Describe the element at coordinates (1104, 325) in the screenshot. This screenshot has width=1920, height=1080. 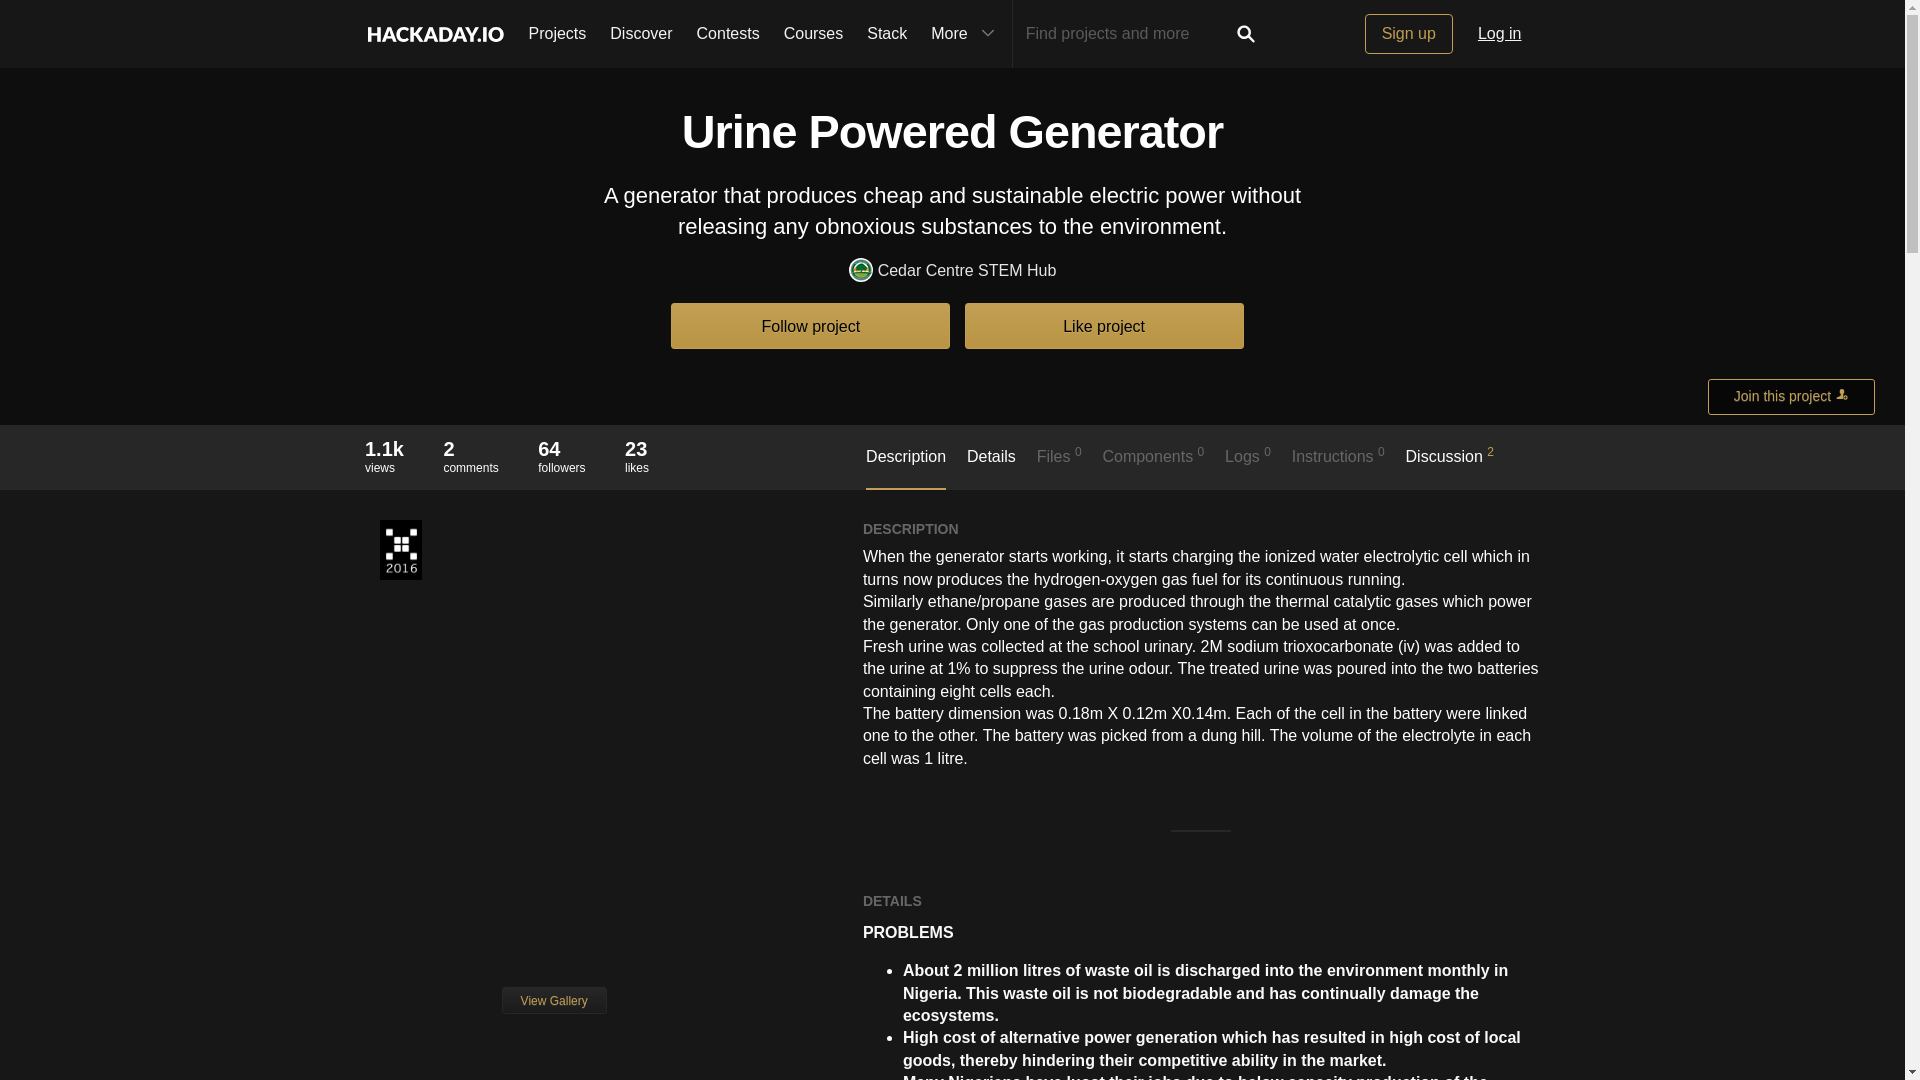
I see `Like project` at that location.